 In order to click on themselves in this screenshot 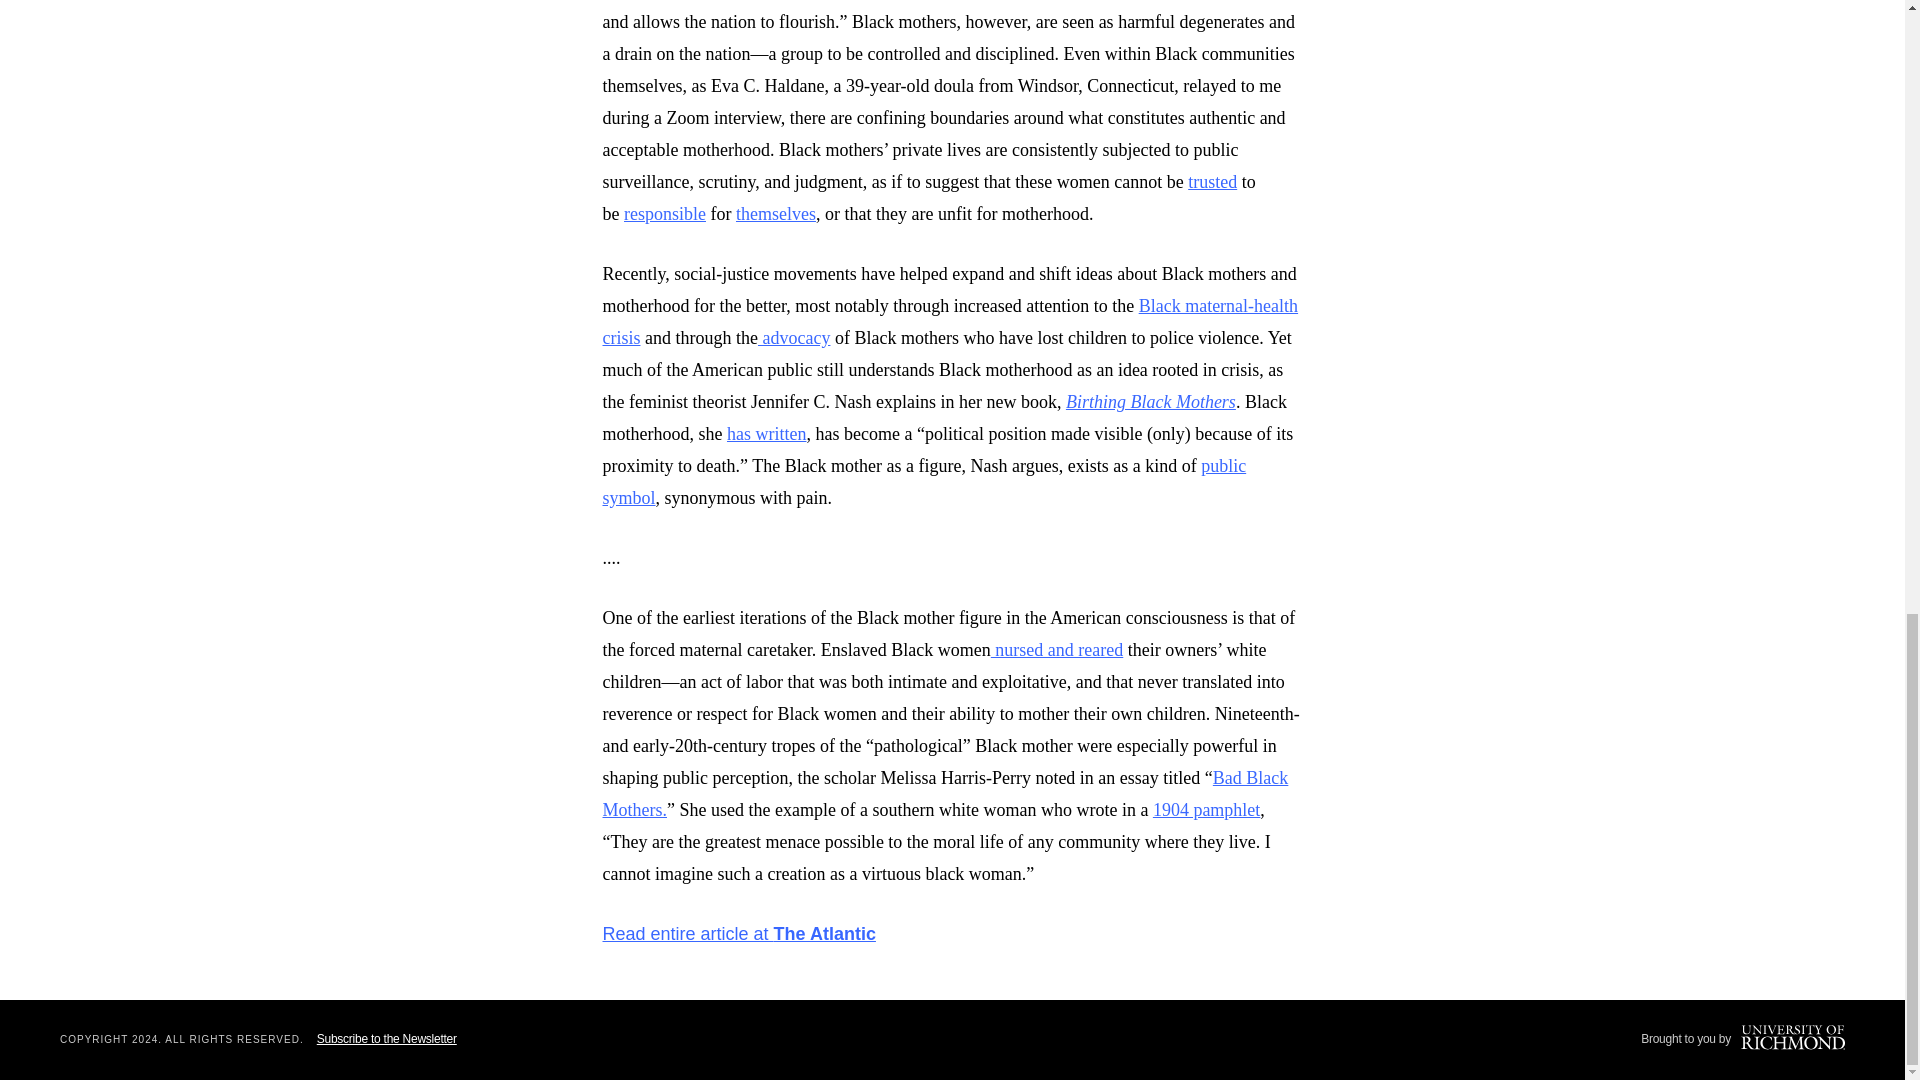, I will do `click(776, 214)`.